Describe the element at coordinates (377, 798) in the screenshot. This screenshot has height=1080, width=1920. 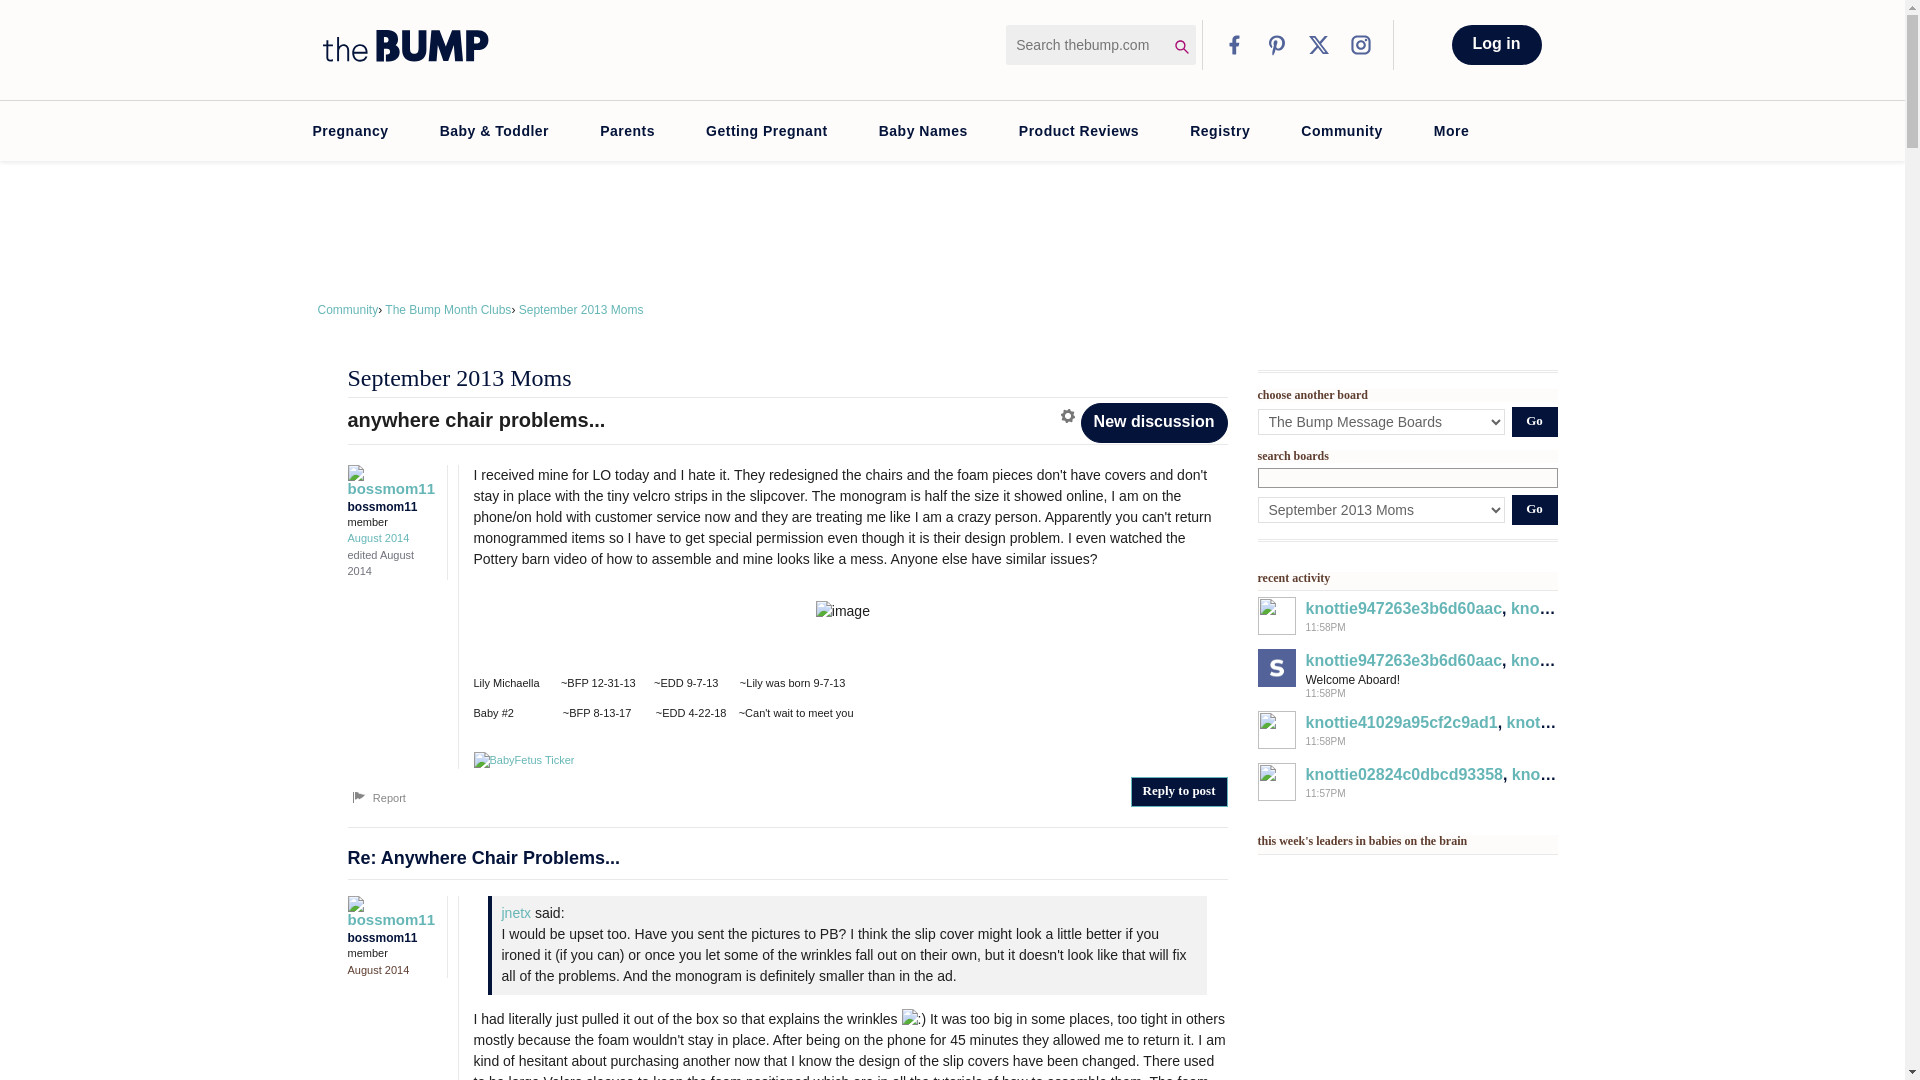
I see `Report` at that location.